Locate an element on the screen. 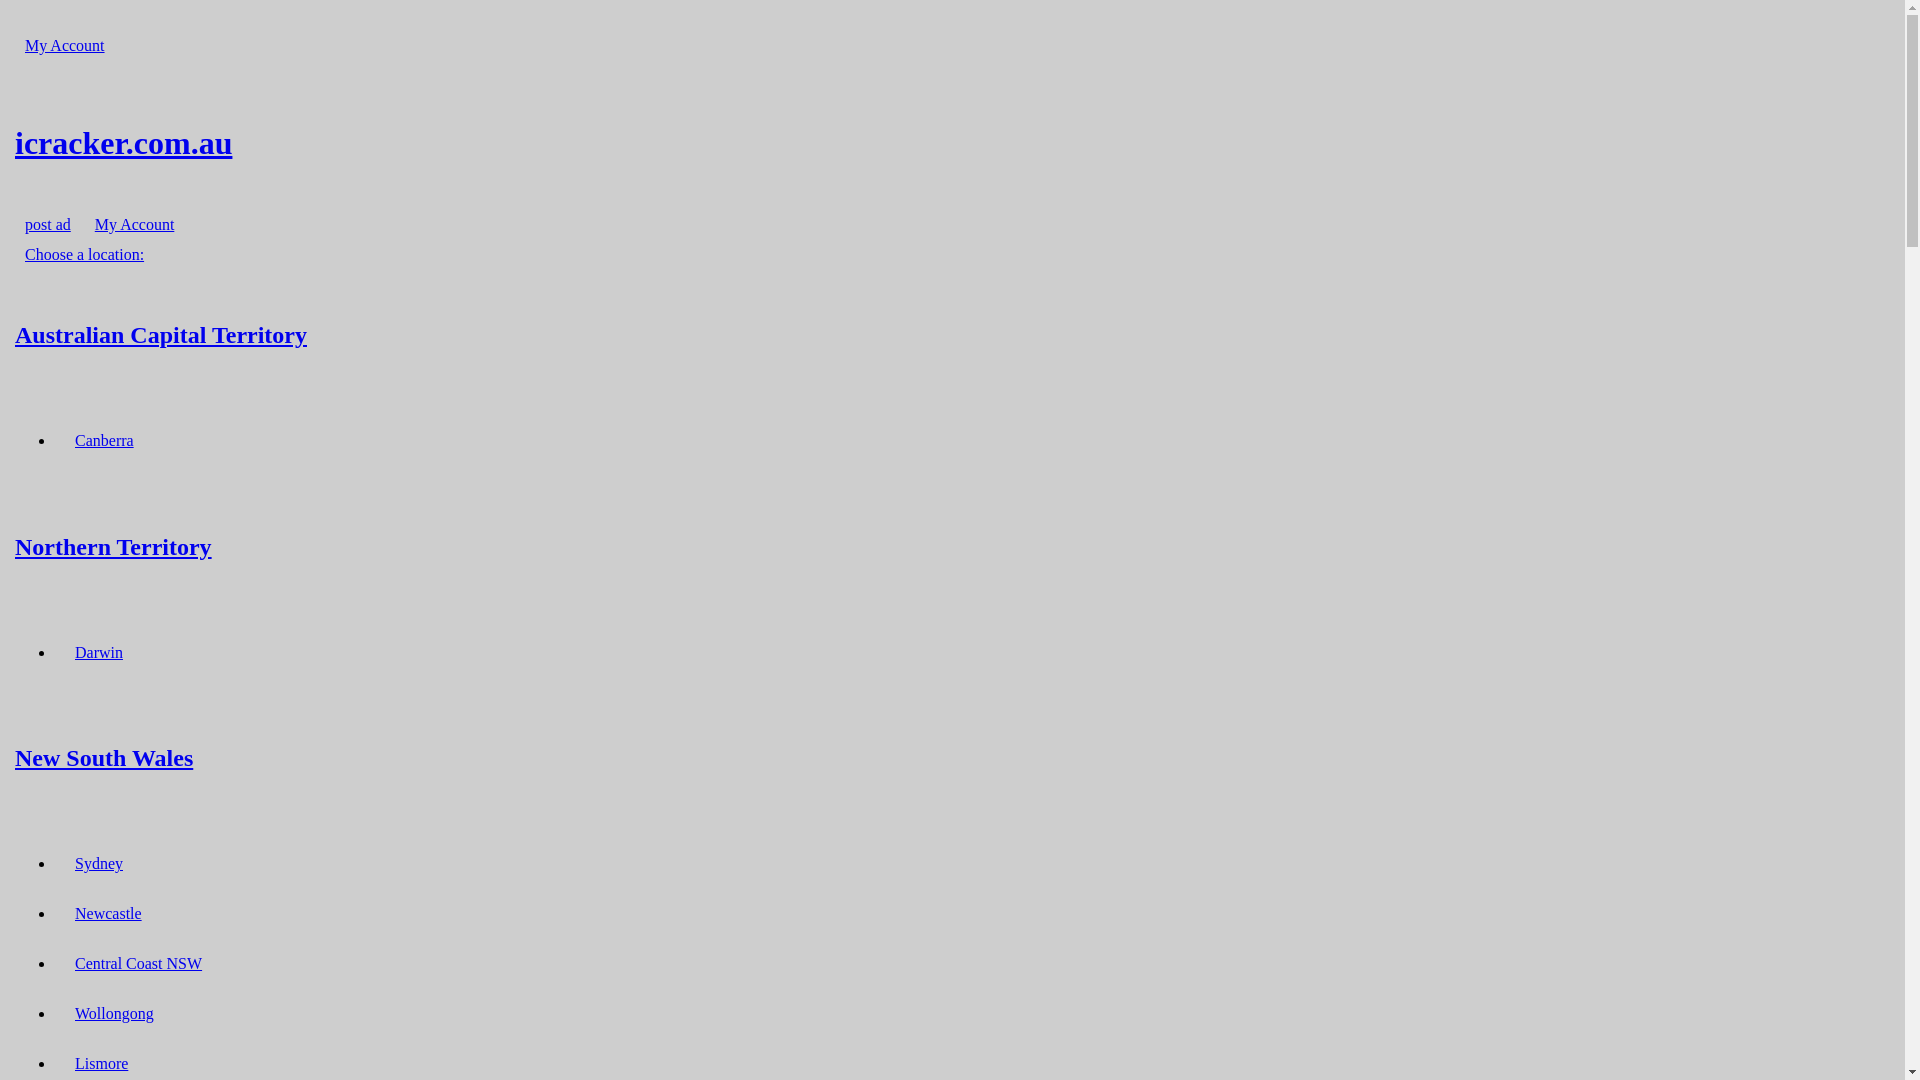  Darwin is located at coordinates (99, 652).